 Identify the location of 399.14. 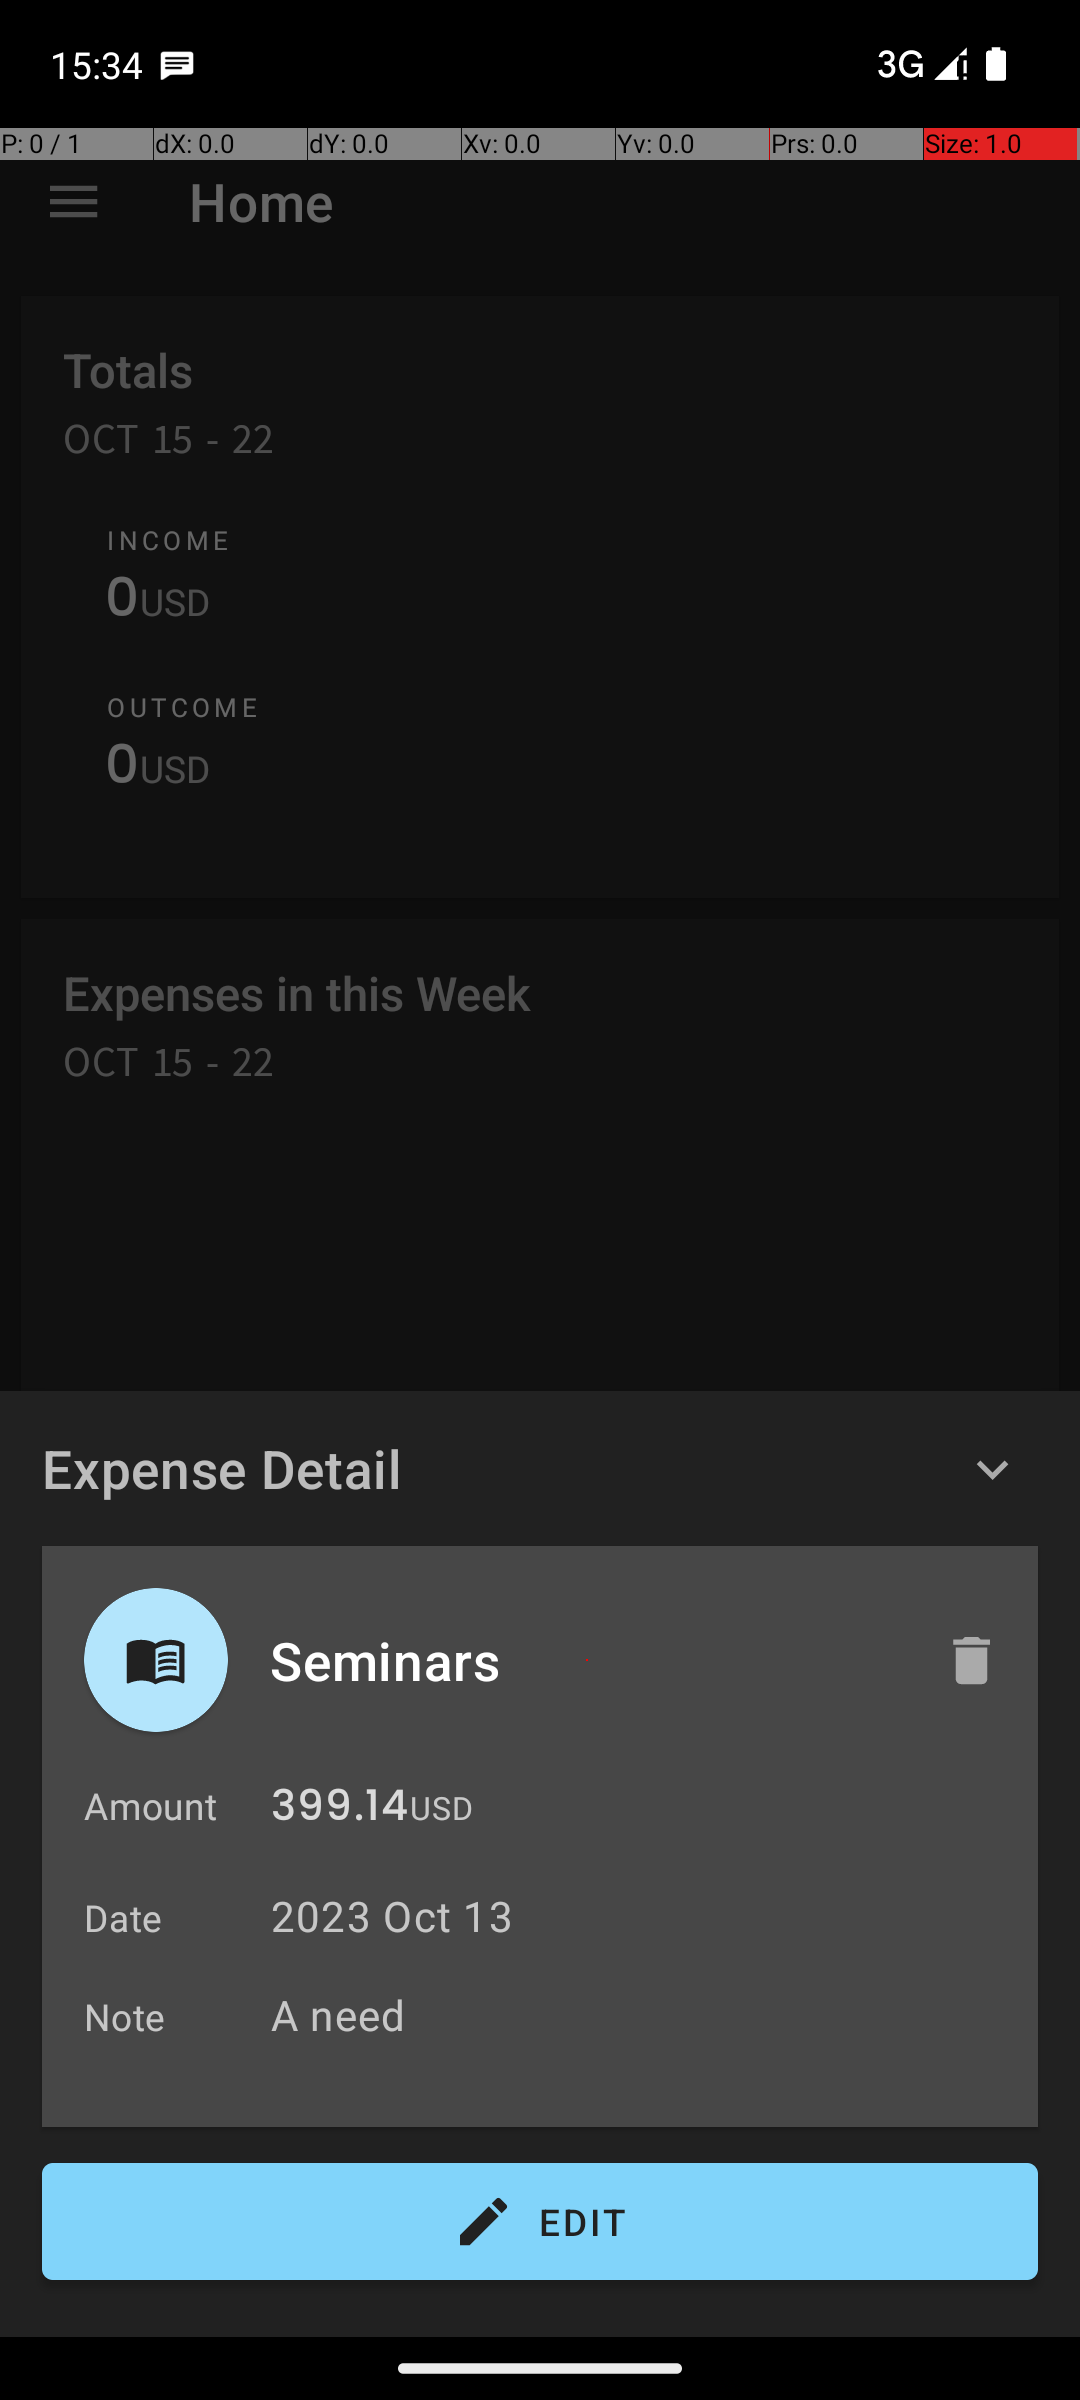
(340, 1810).